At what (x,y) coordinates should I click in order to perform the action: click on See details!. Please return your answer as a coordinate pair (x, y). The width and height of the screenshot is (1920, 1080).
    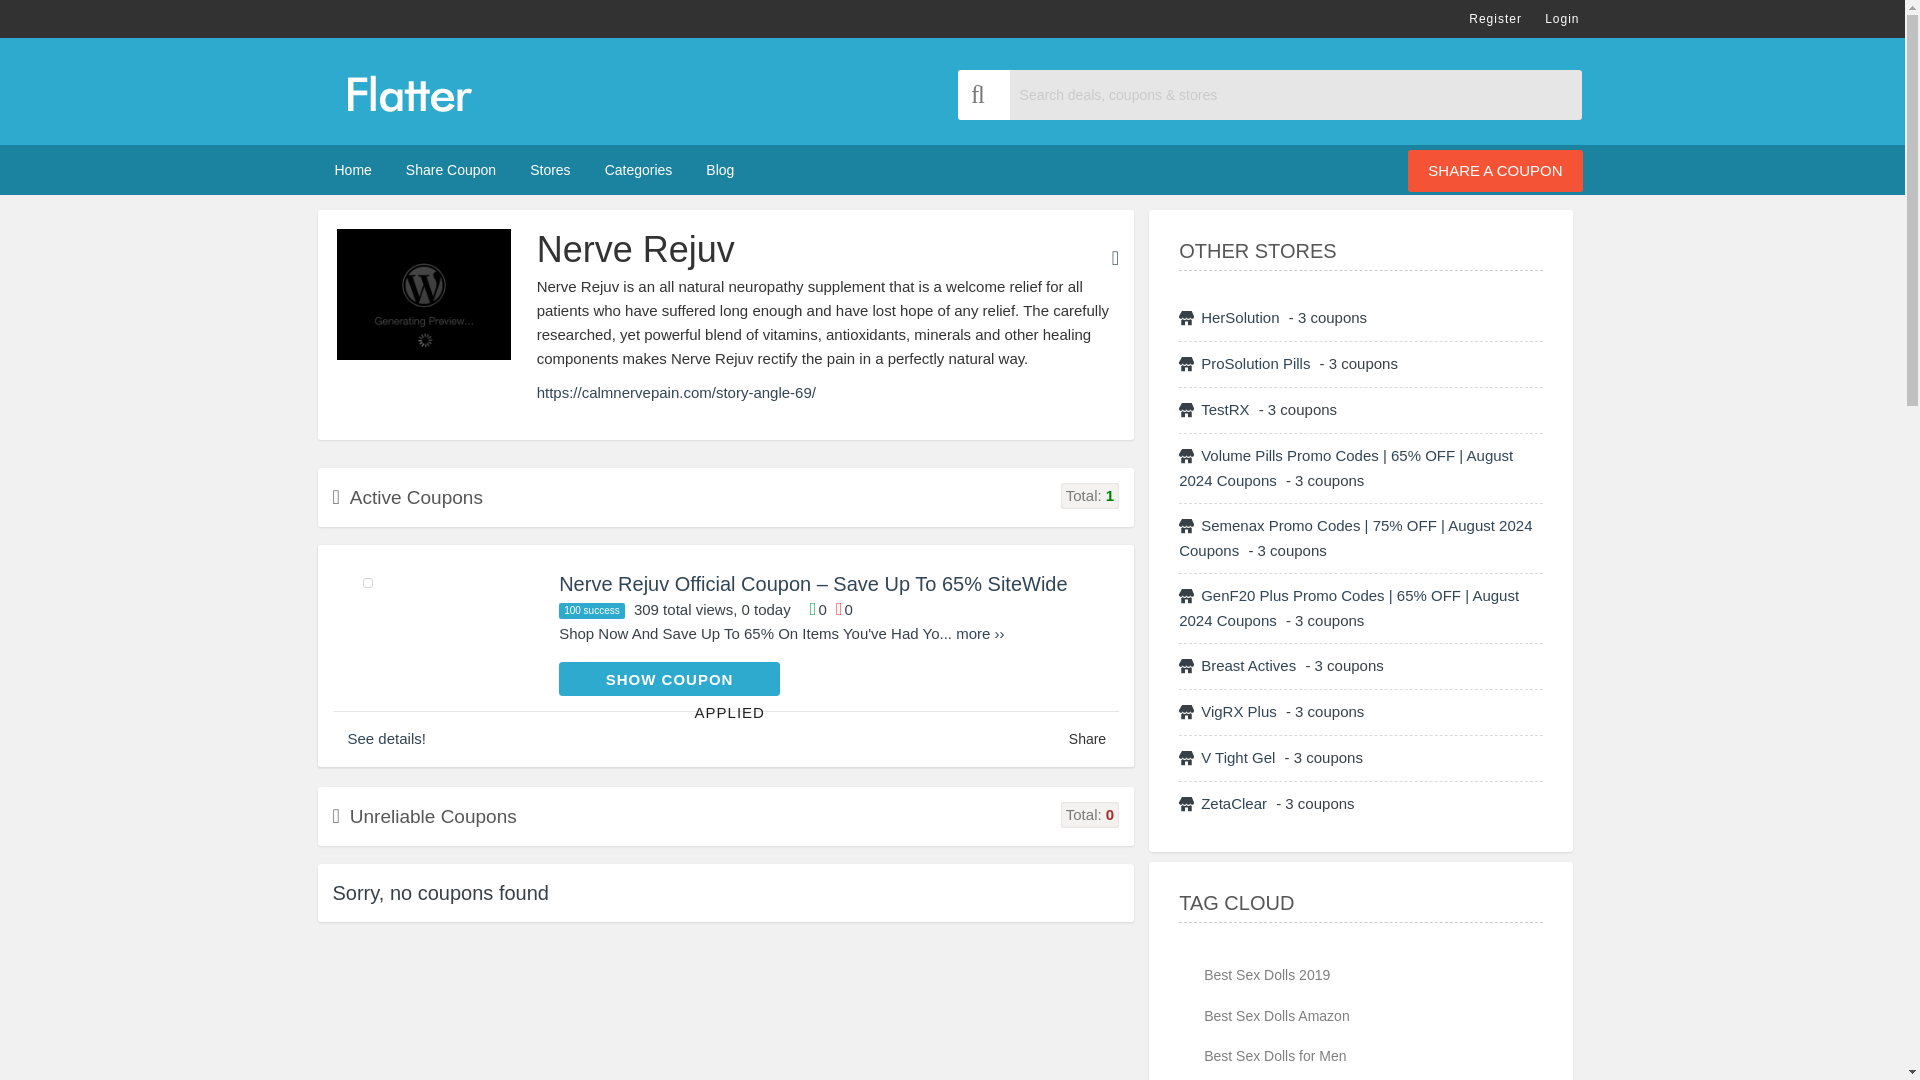
    Looking at the image, I should click on (386, 738).